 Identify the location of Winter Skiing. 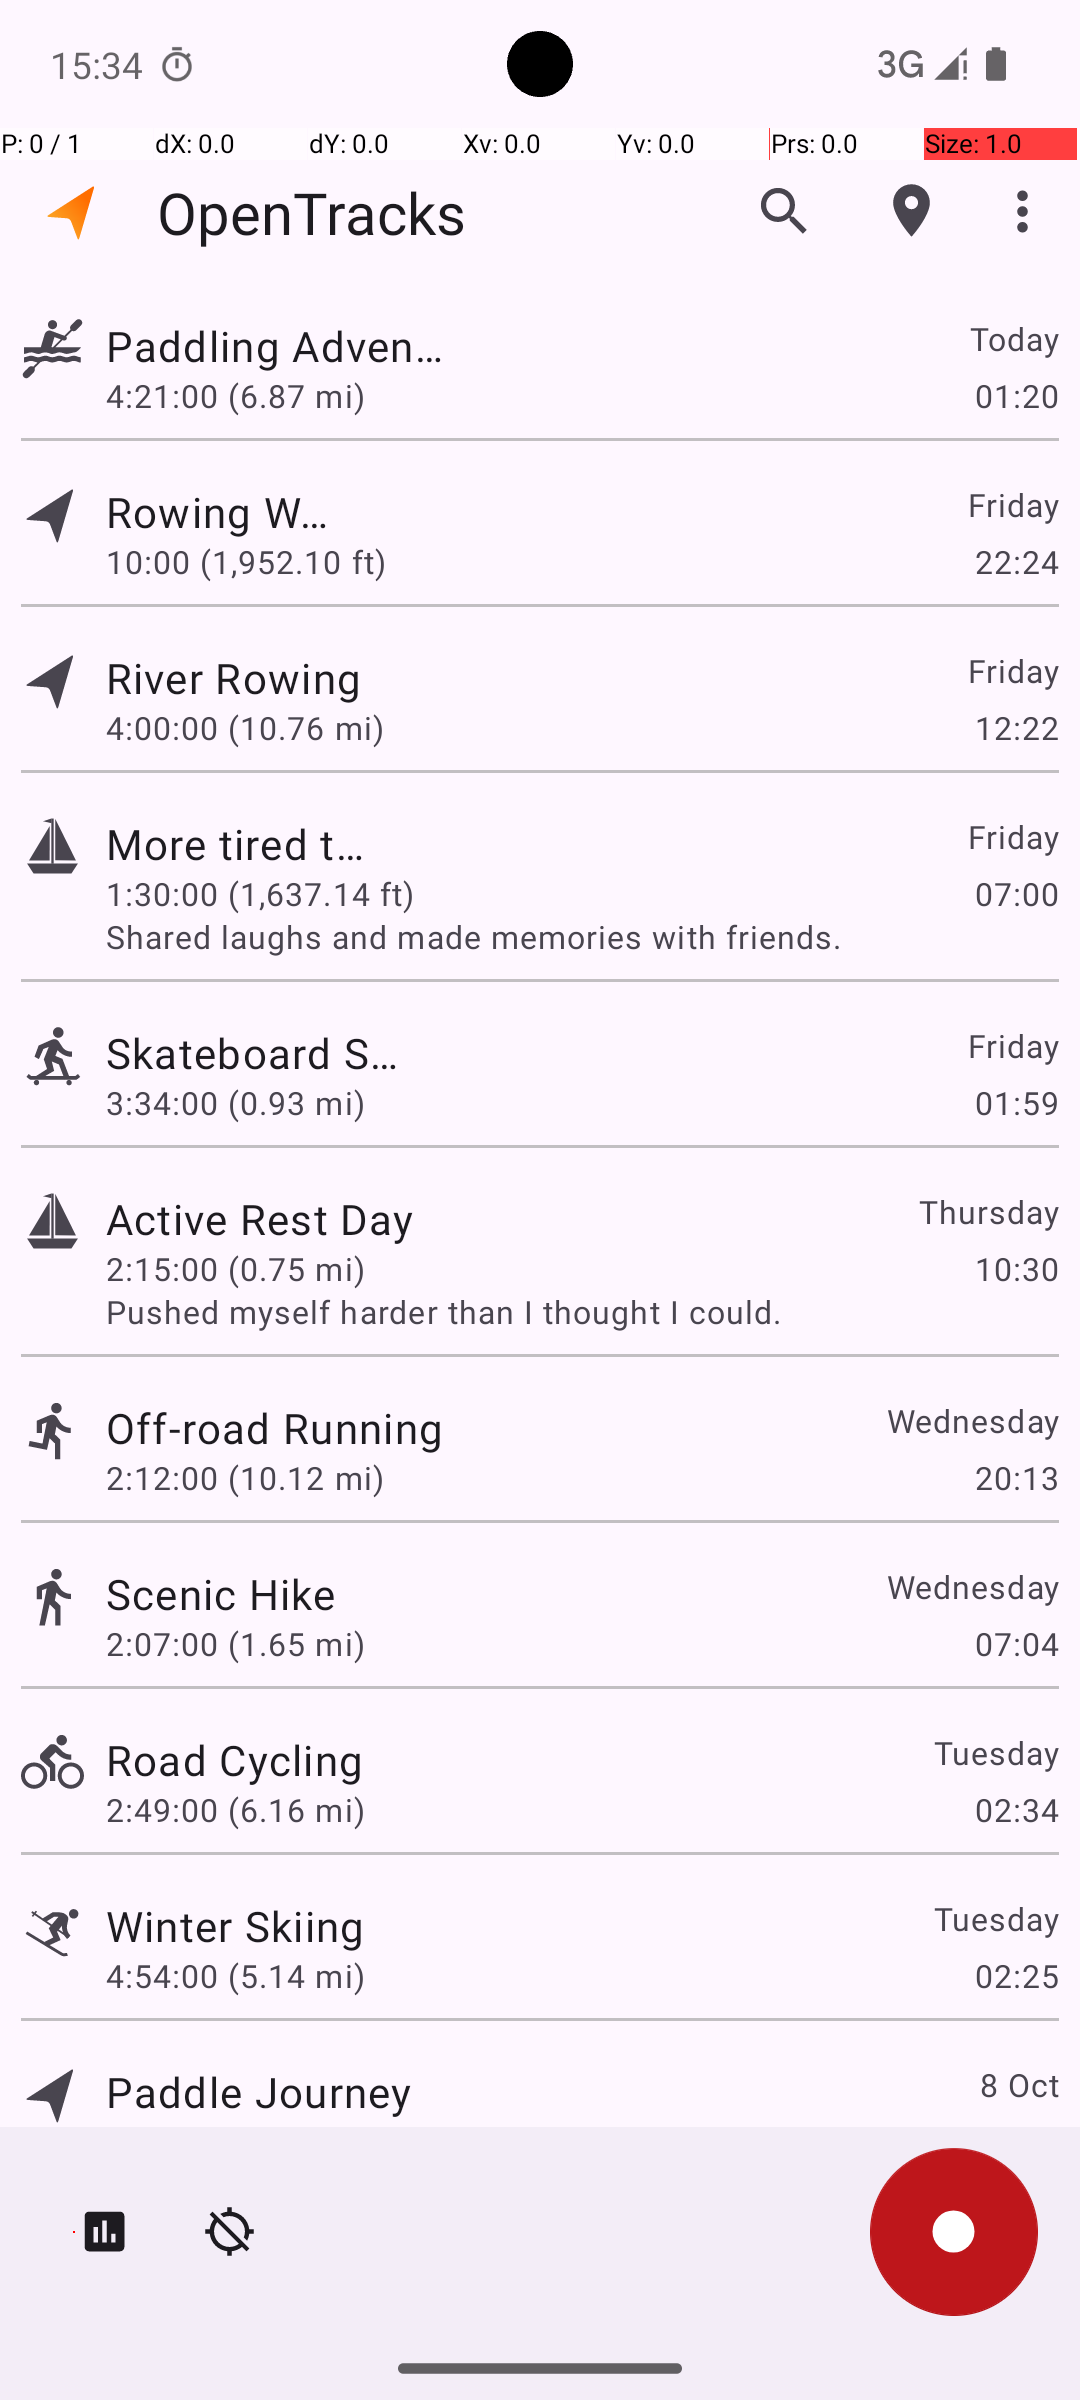
(236, 1926).